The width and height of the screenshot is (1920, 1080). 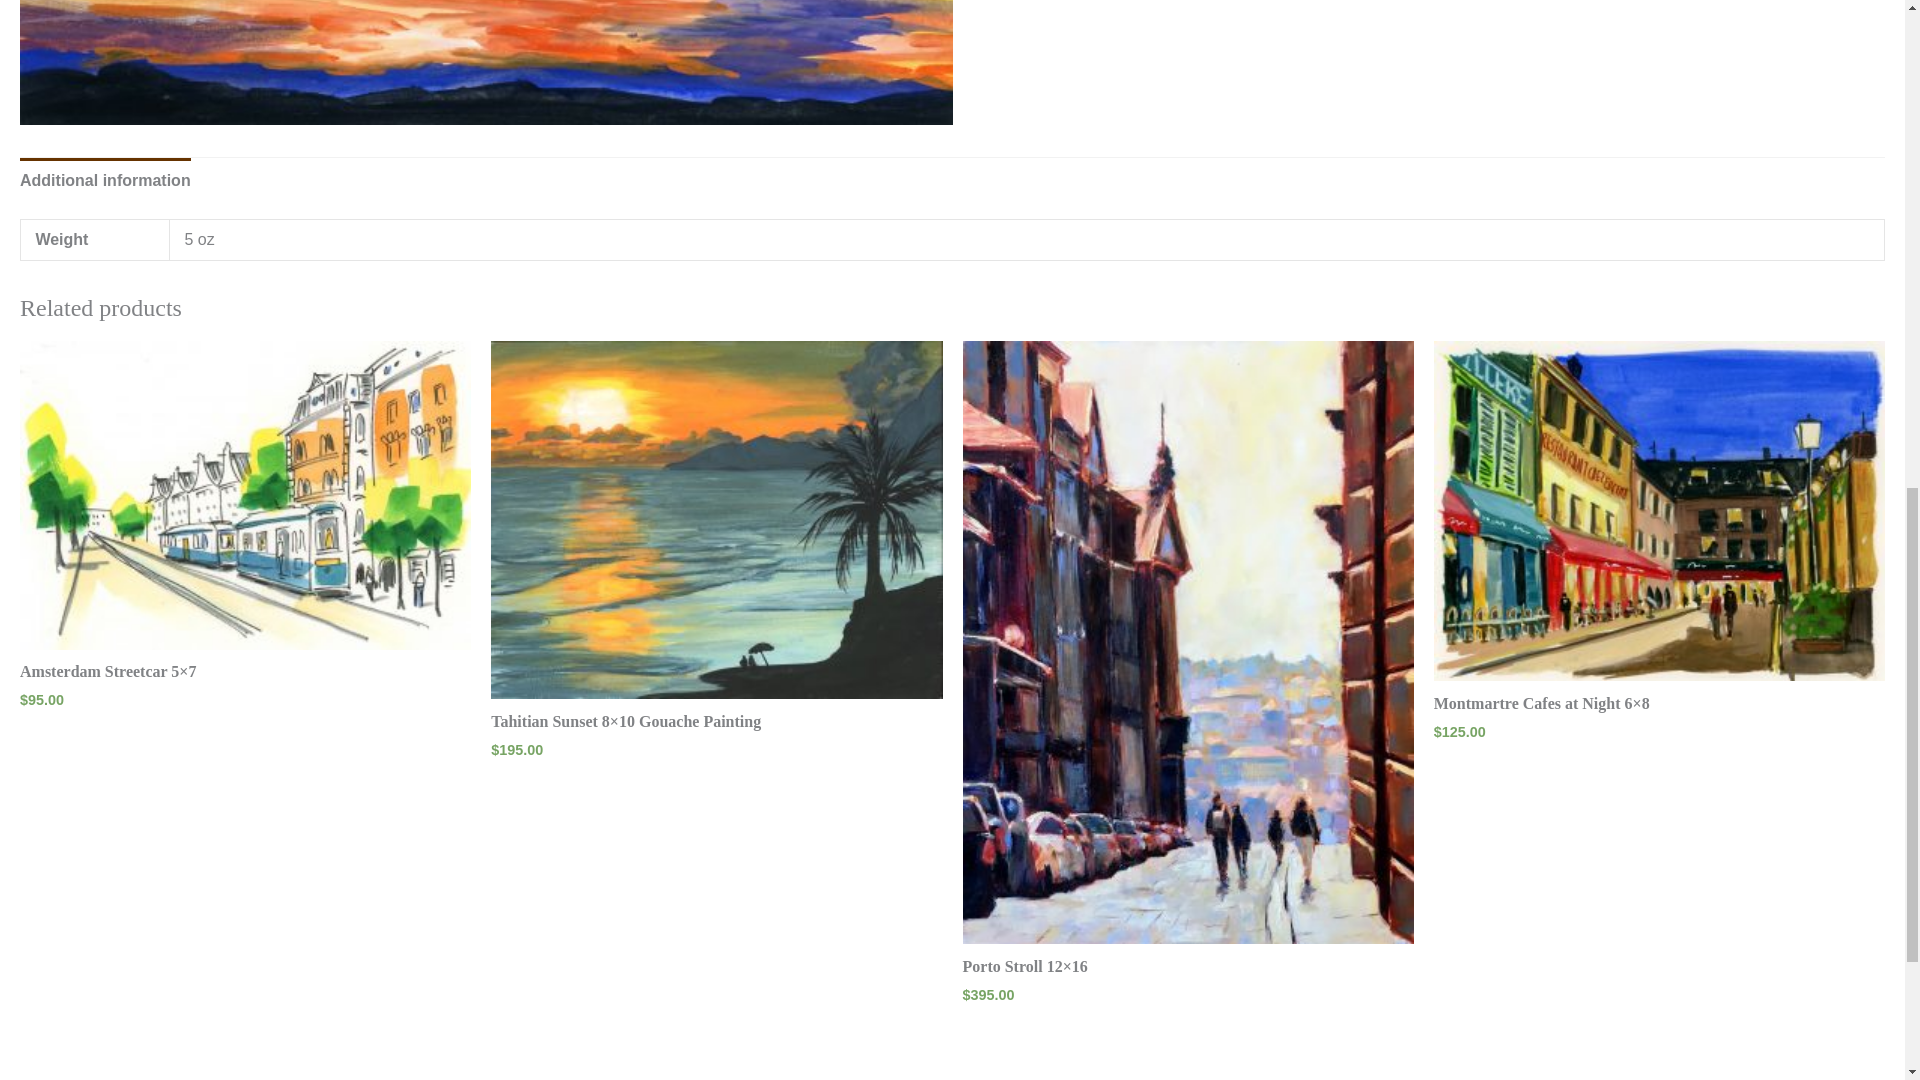 I want to click on Additional information, so click(x=104, y=180).